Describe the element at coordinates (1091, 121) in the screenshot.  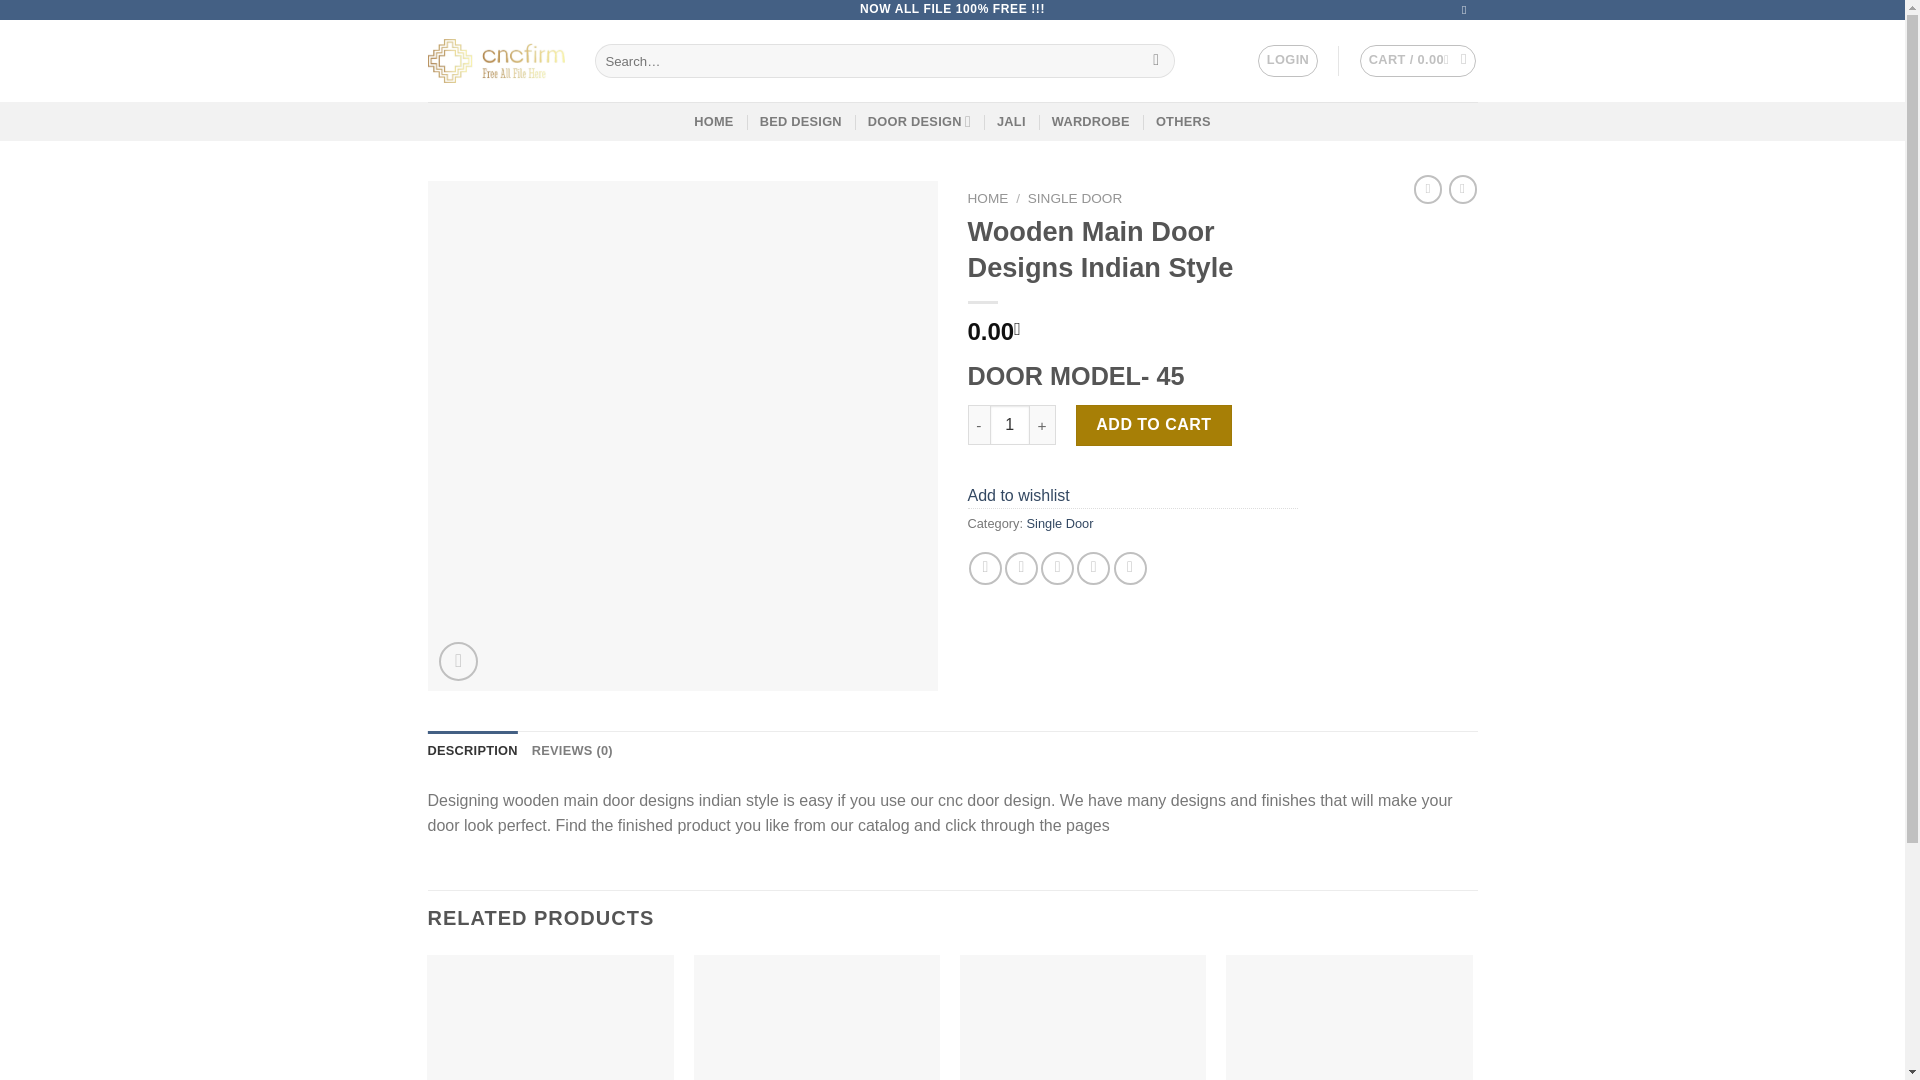
I see `WARDROBE` at that location.